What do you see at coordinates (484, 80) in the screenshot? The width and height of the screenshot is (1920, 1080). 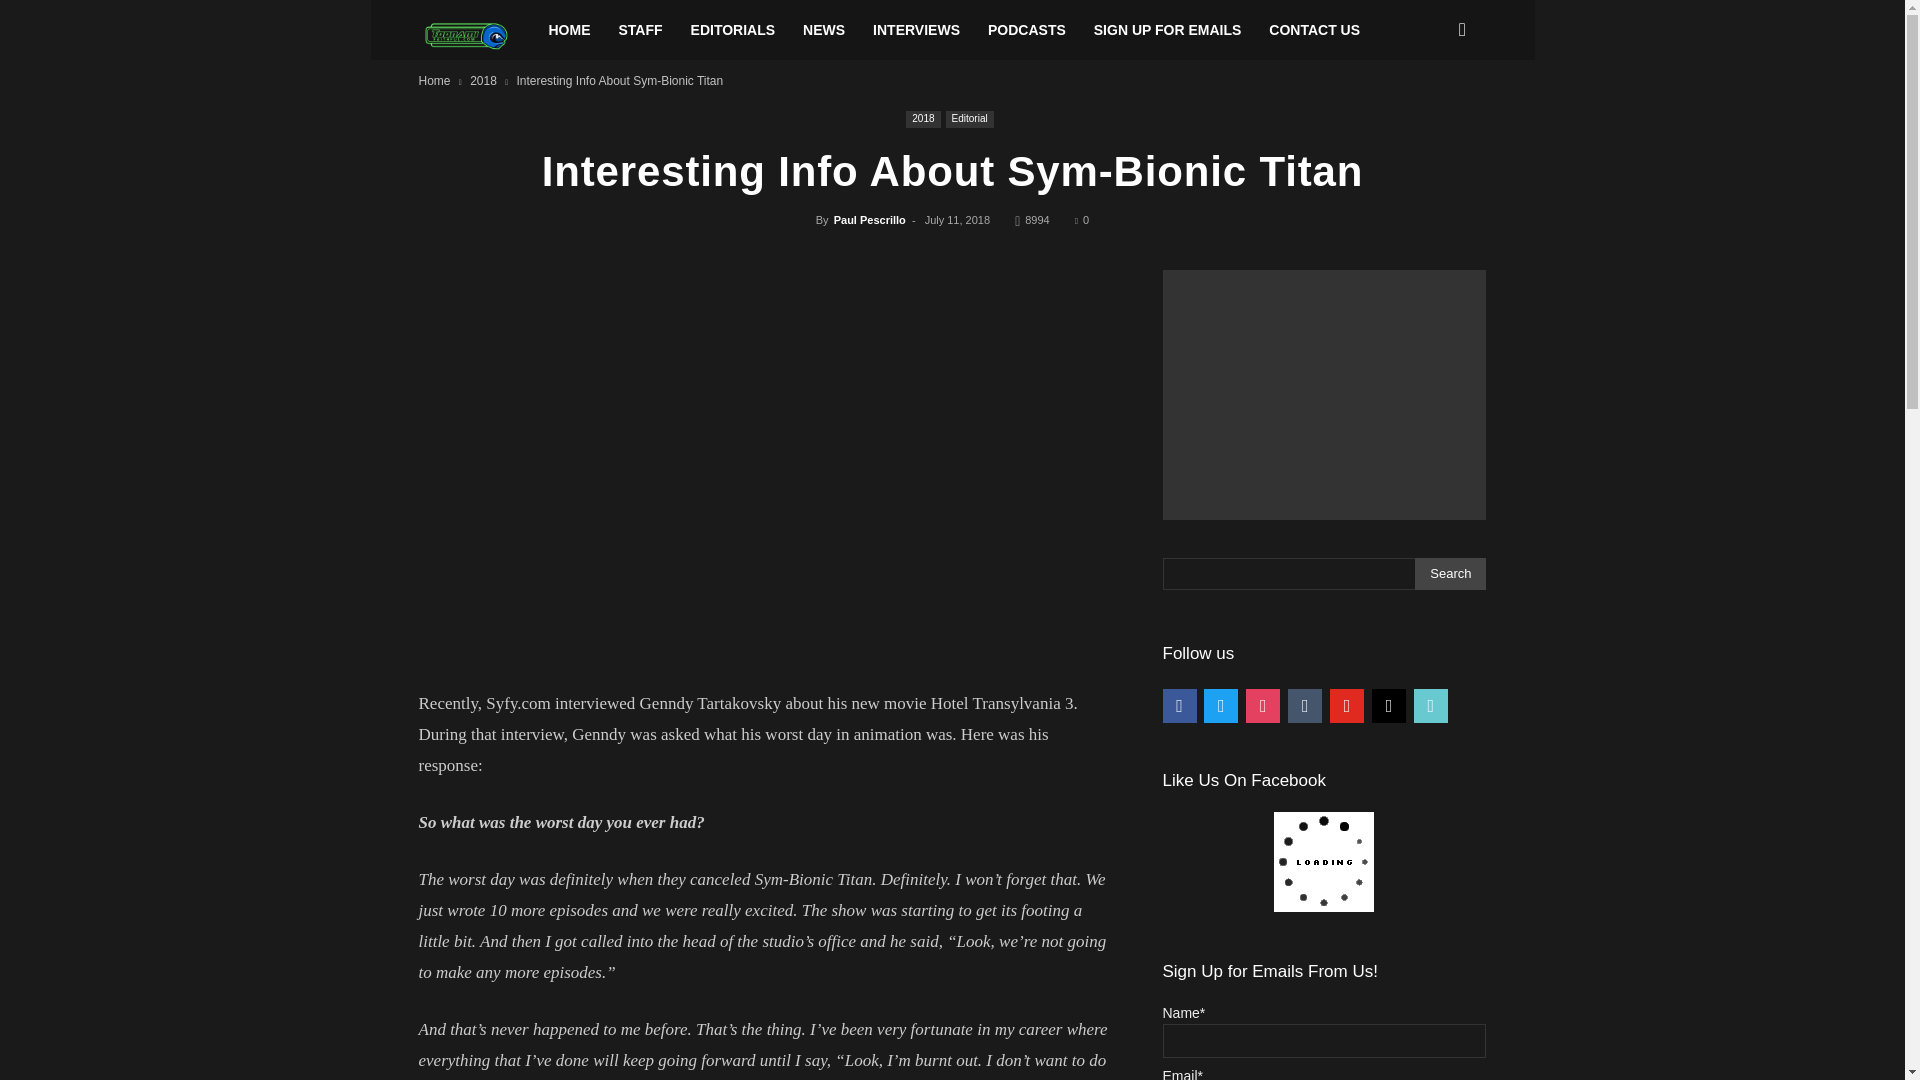 I see `View all posts in 2018` at bounding box center [484, 80].